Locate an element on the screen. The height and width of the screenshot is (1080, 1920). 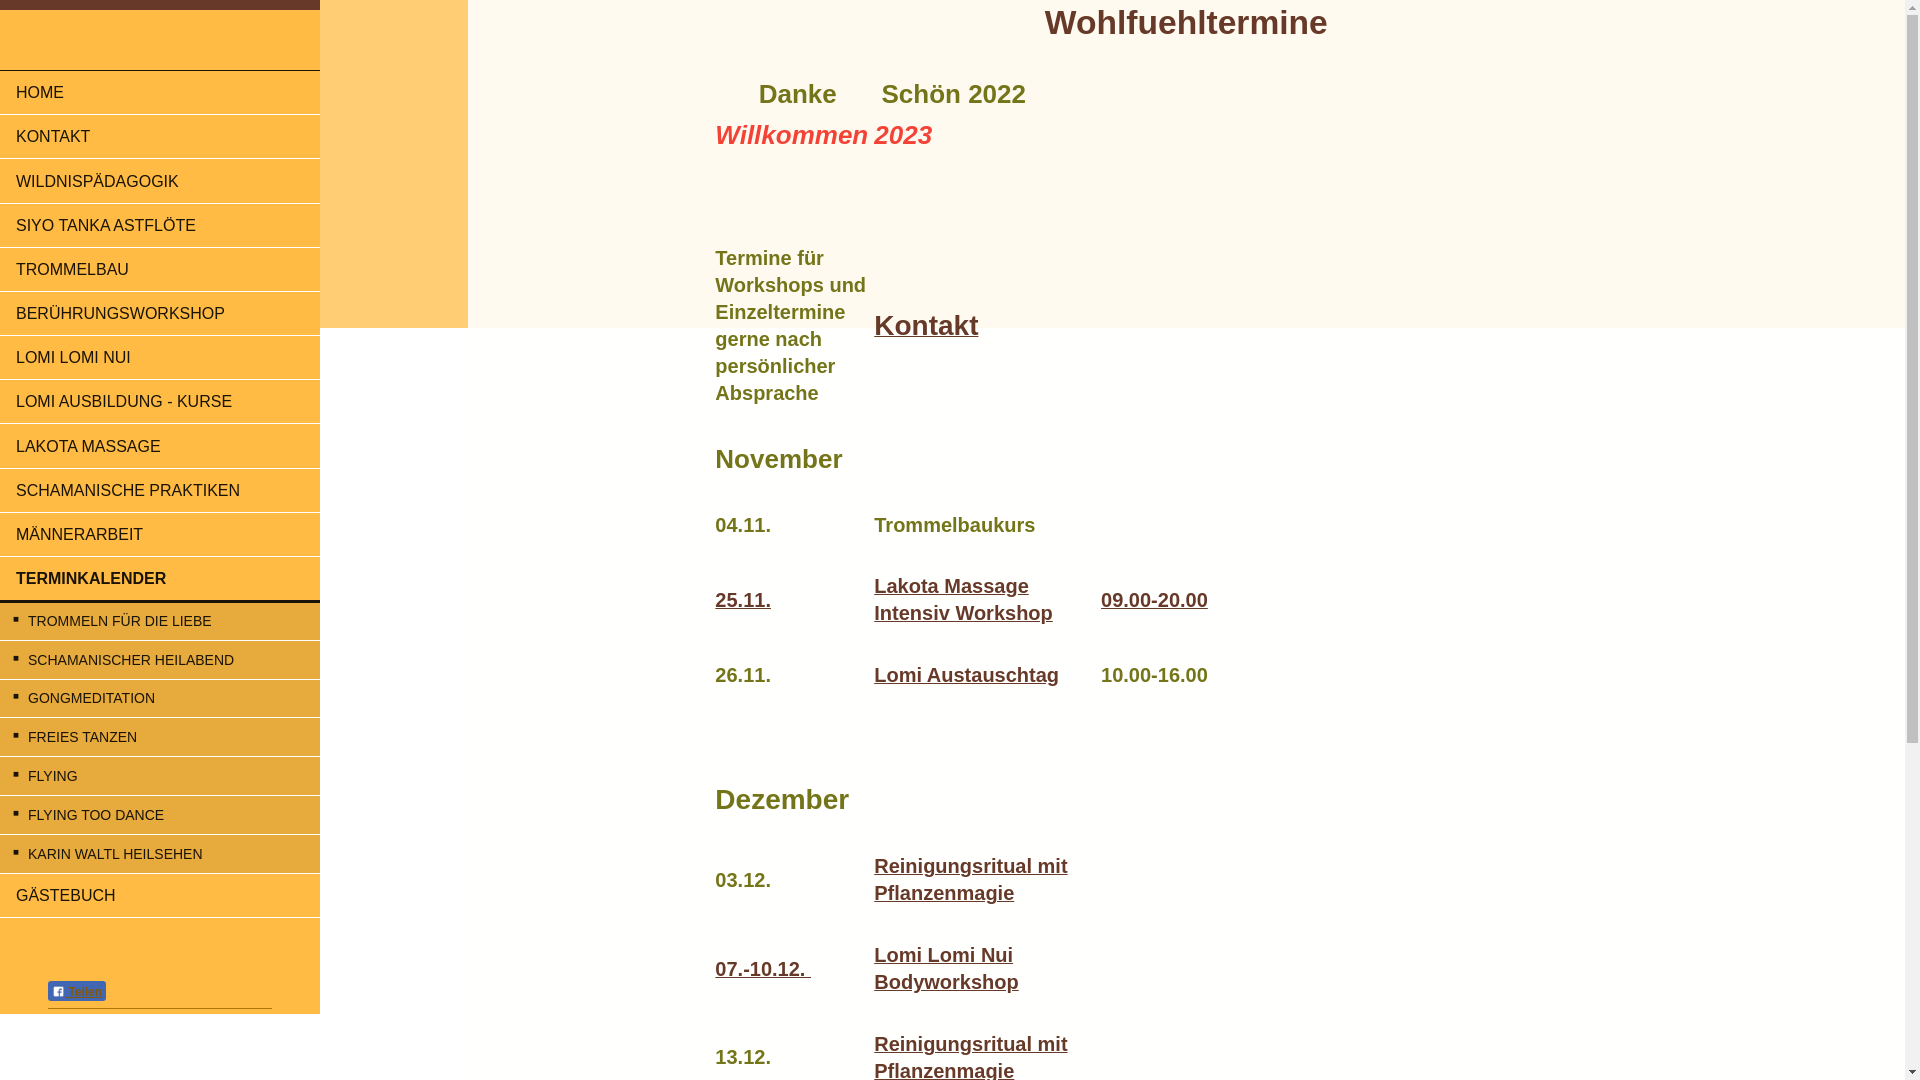
FLYING TOO DANCE is located at coordinates (160, 815).